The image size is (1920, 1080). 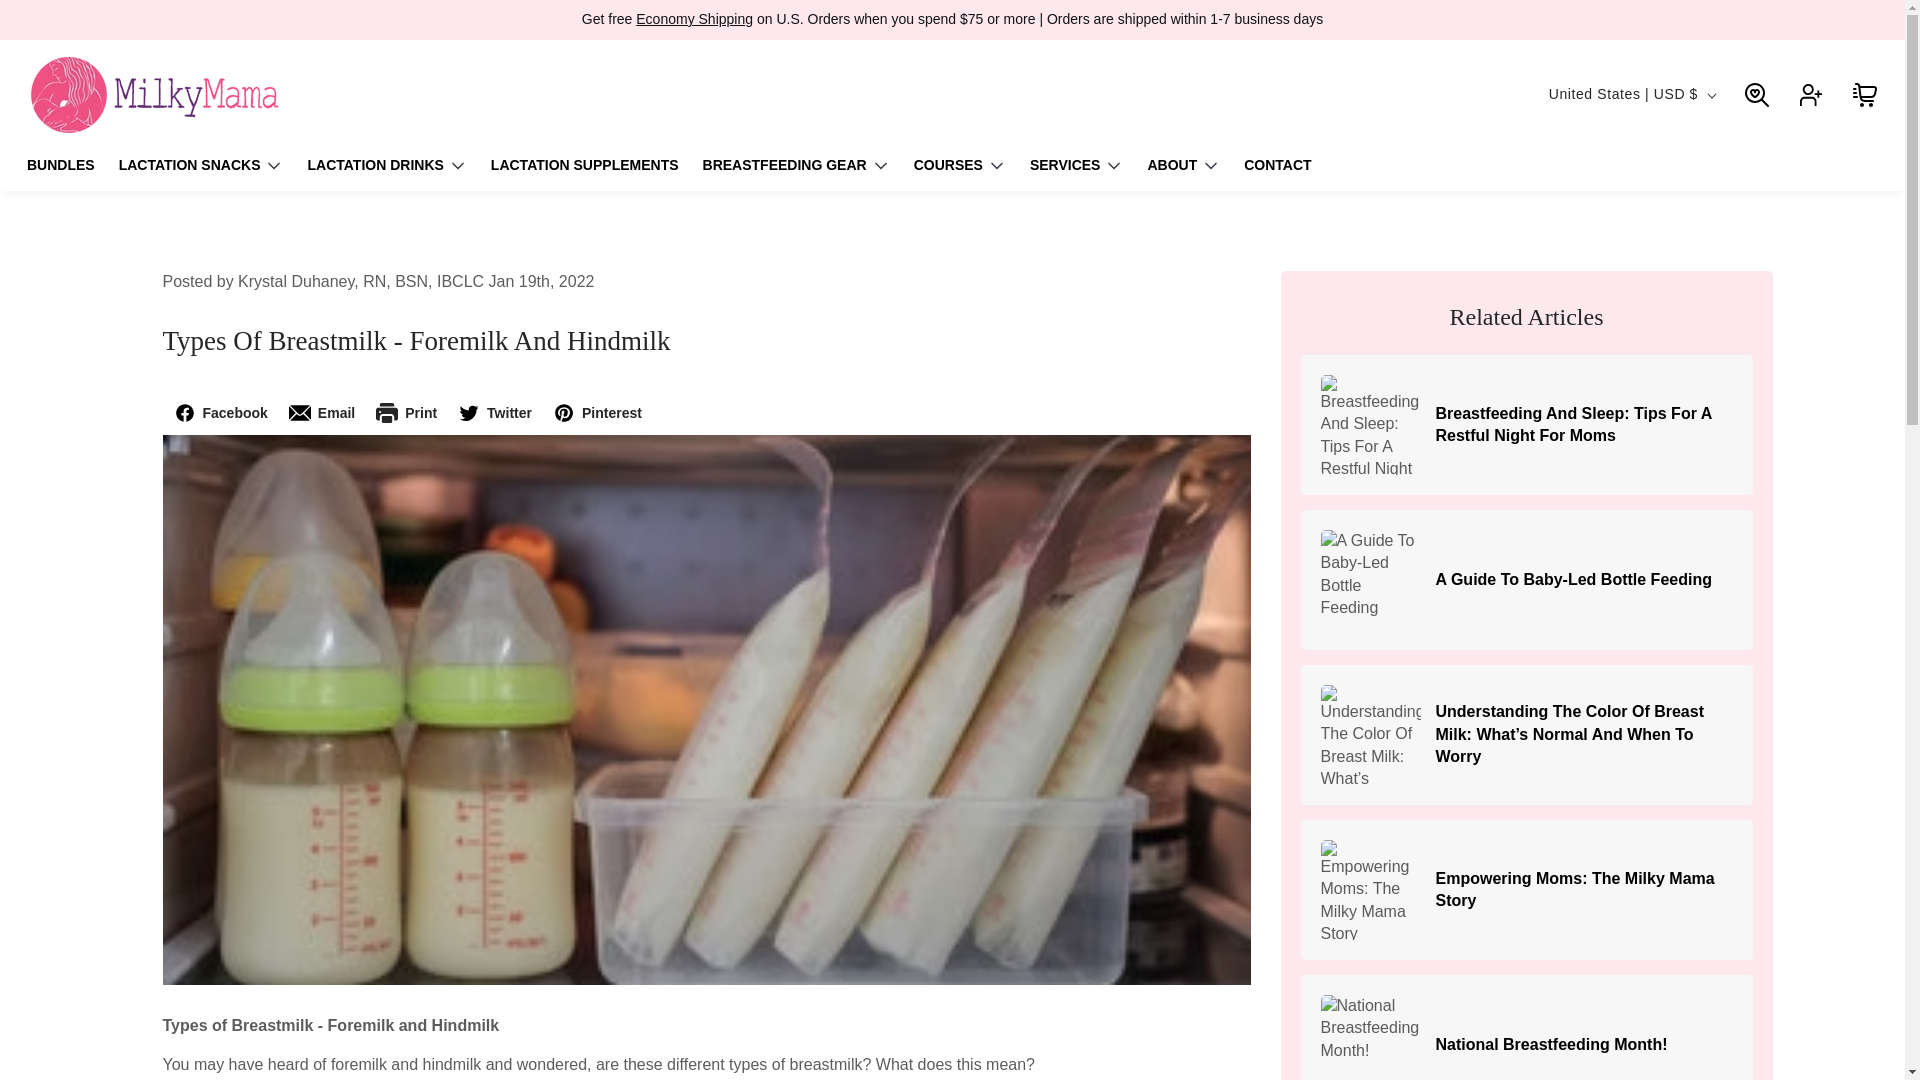 I want to click on Store Policies, so click(x=694, y=18).